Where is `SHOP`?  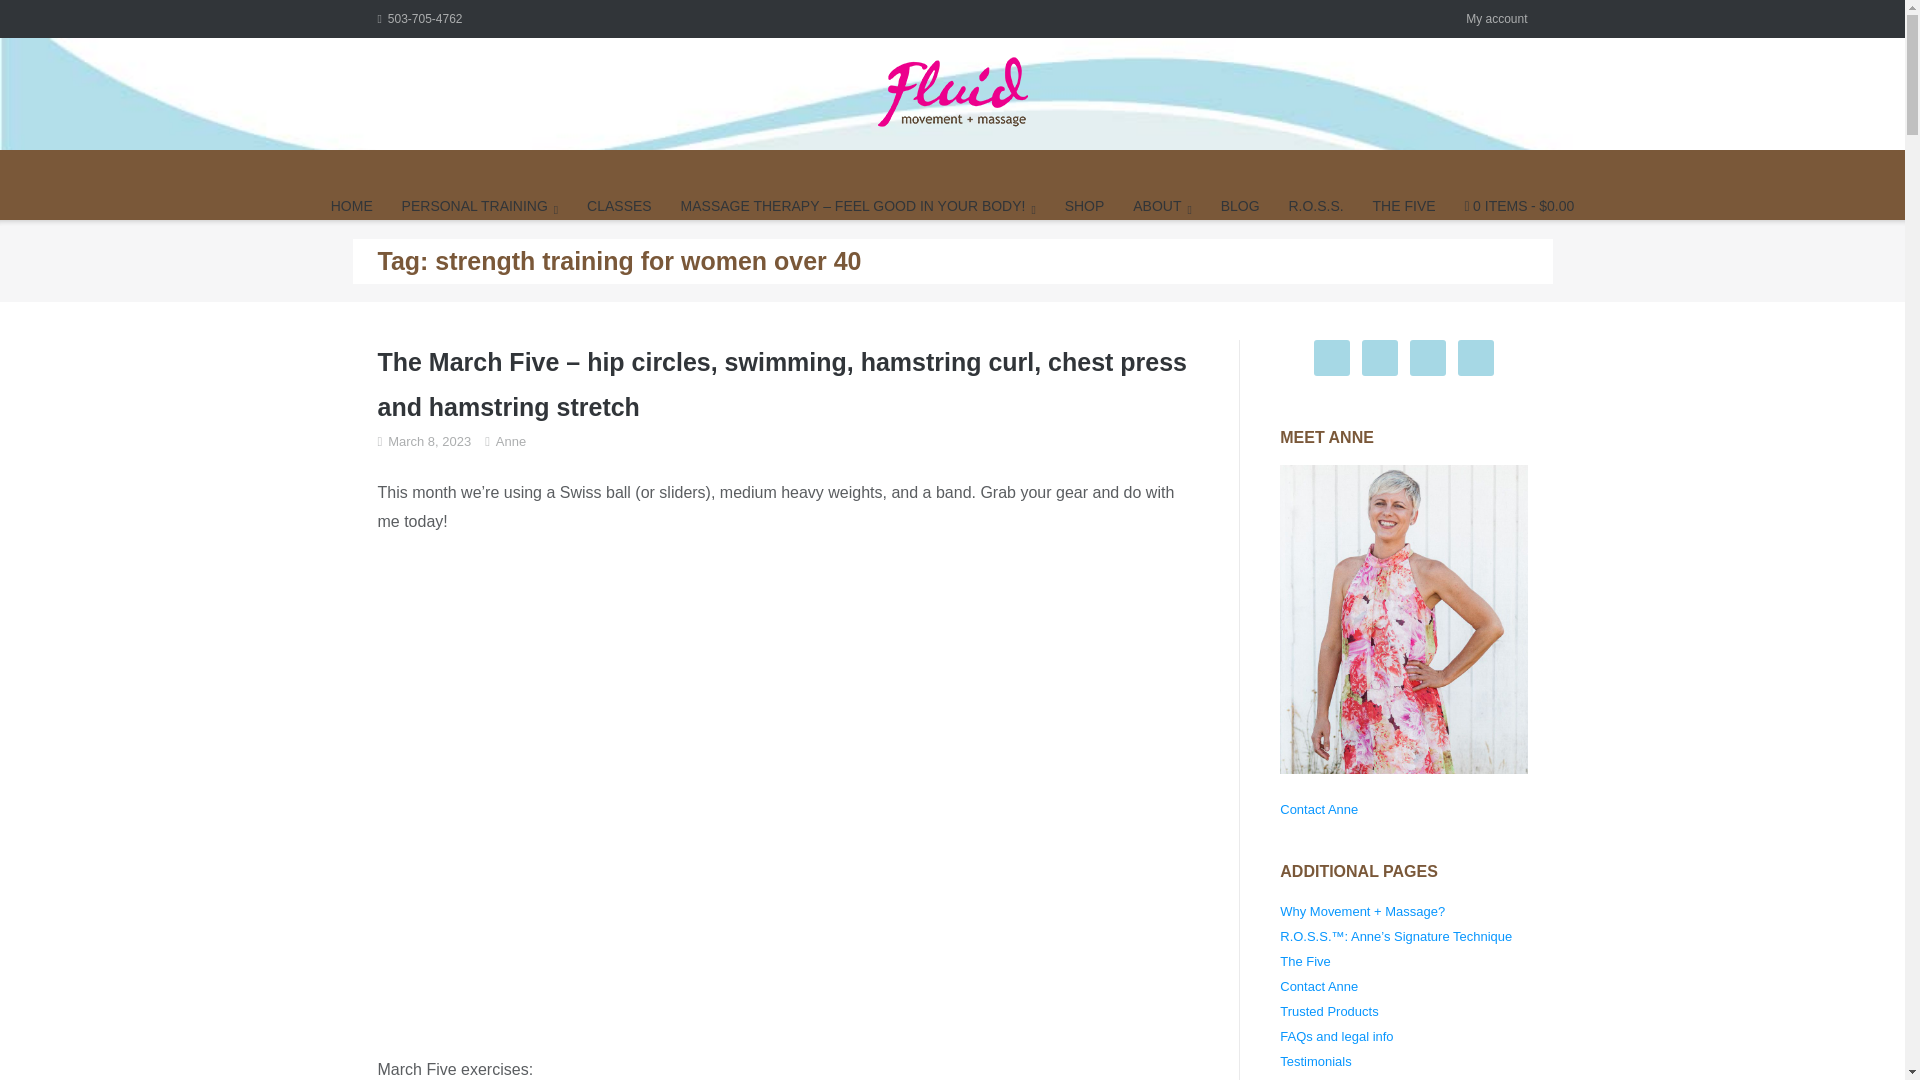
SHOP is located at coordinates (1085, 206).